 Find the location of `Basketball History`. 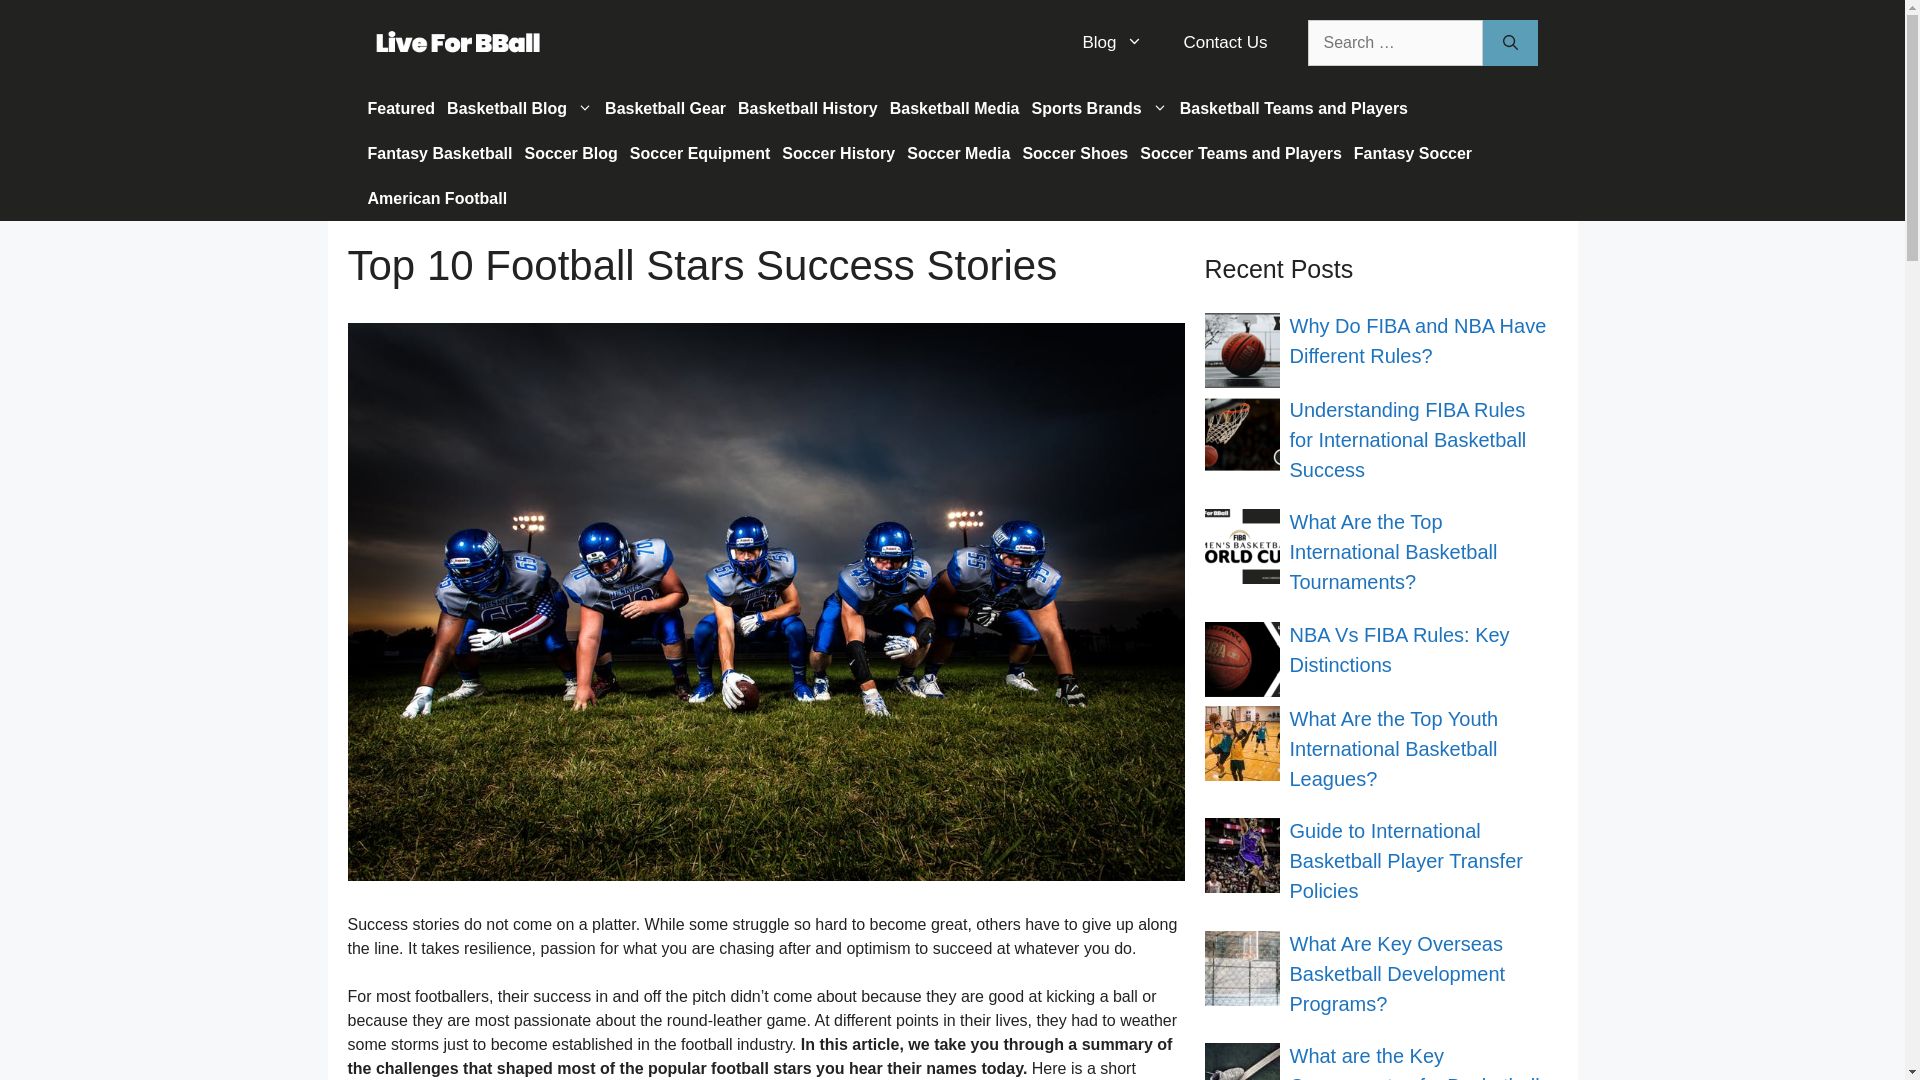

Basketball History is located at coordinates (807, 108).